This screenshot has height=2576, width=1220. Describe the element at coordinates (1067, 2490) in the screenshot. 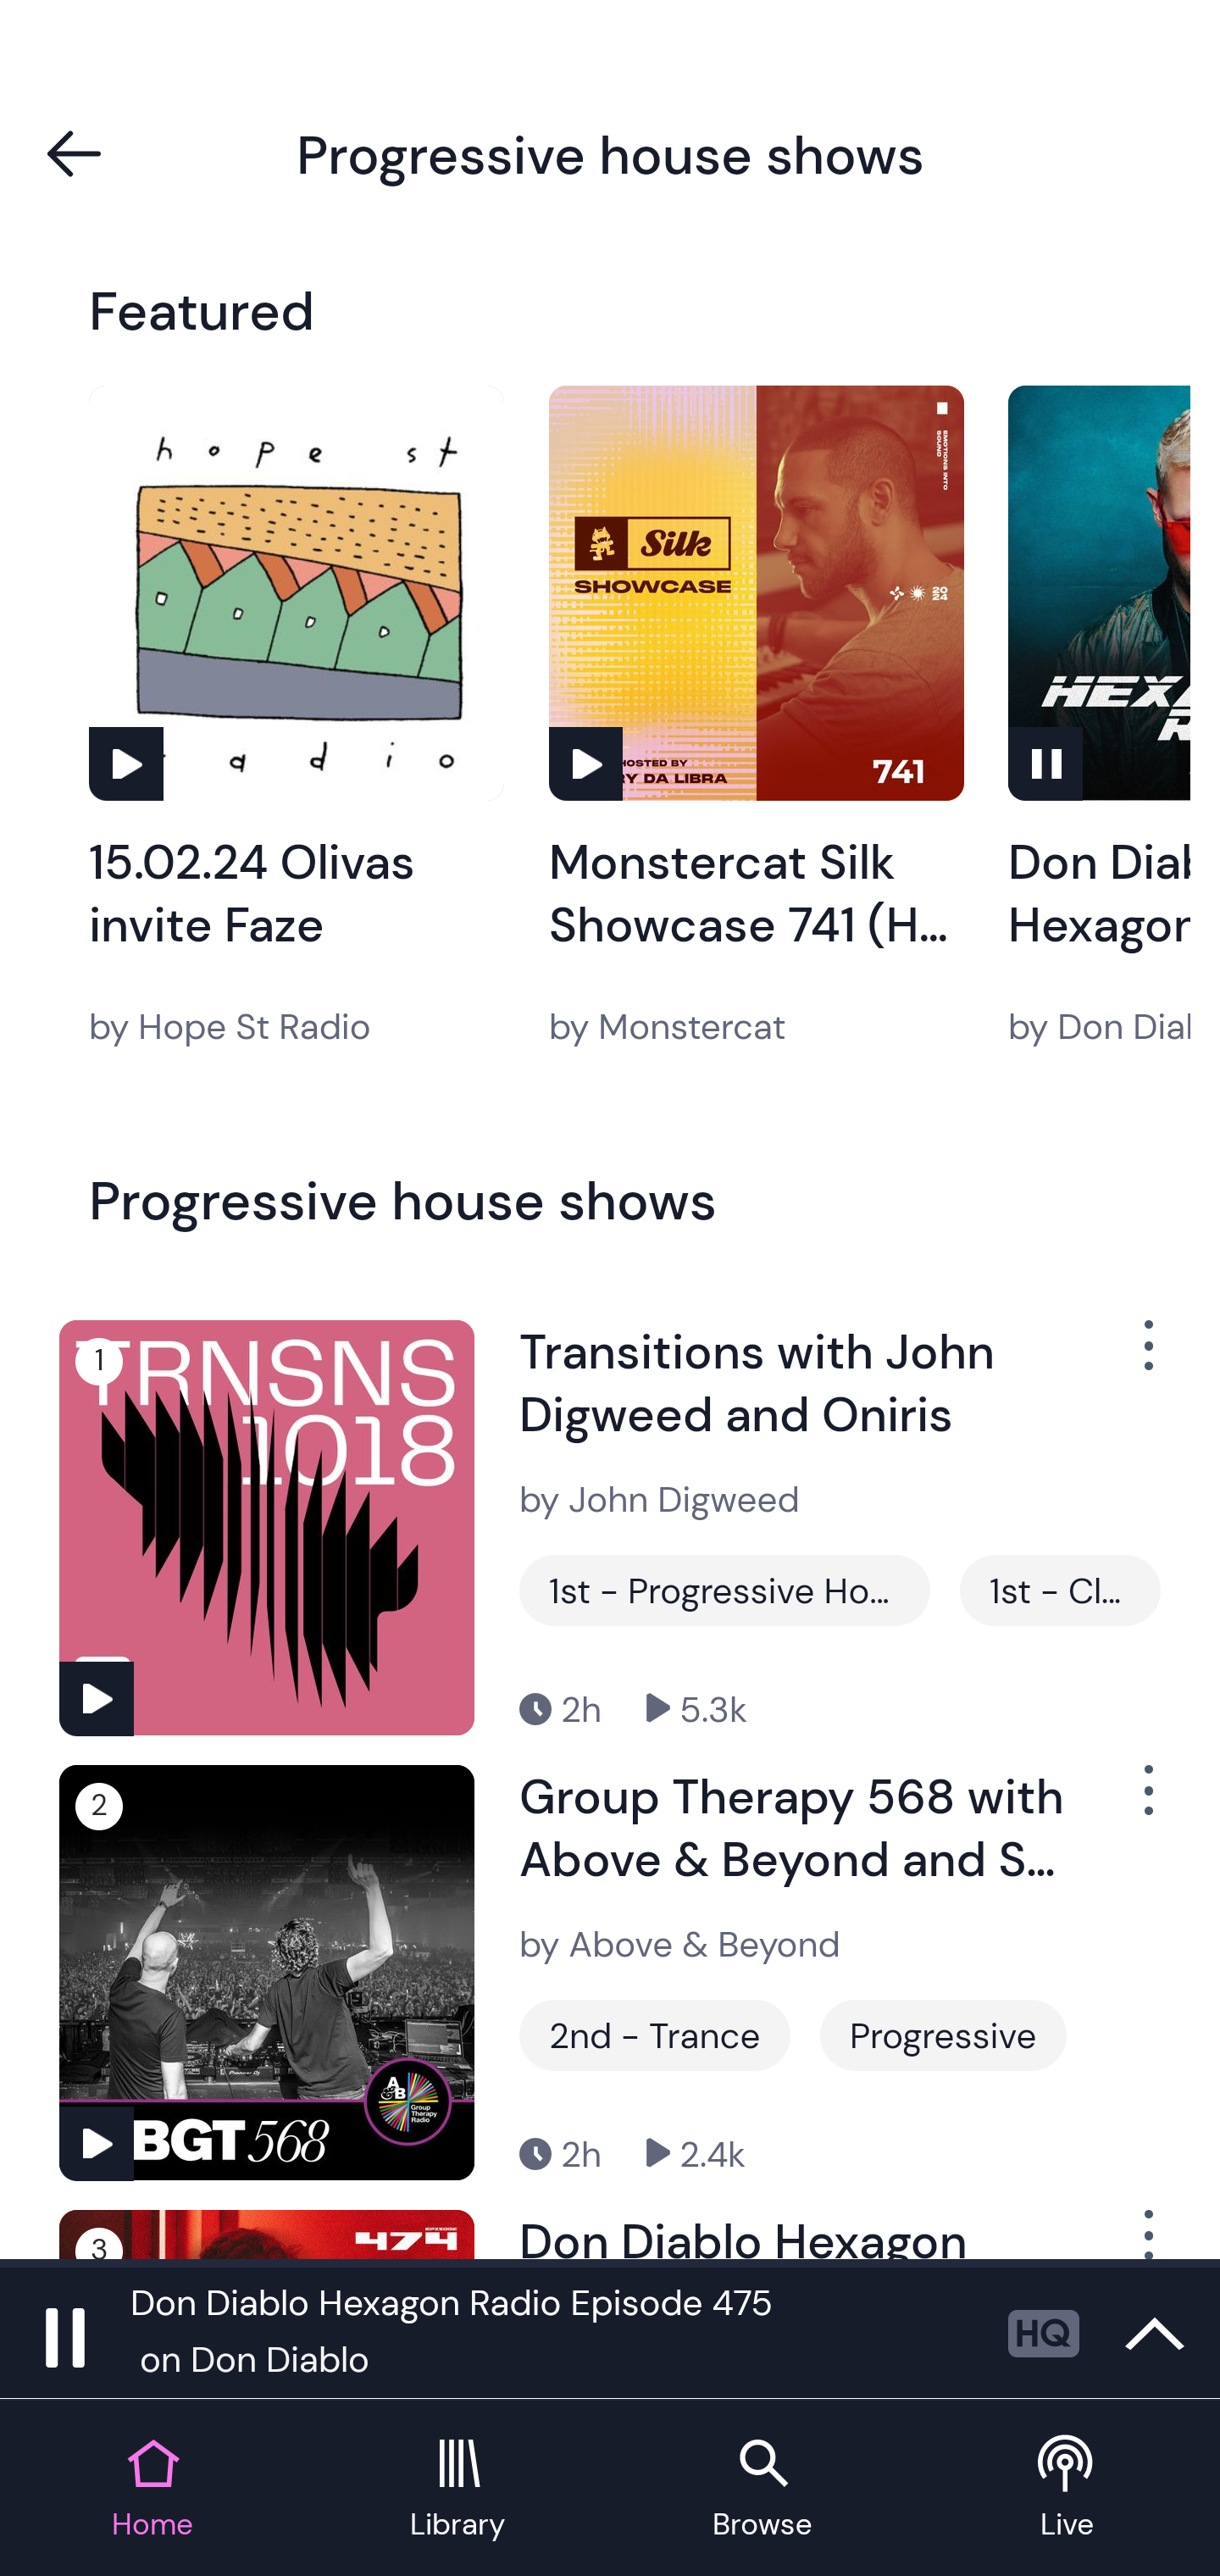

I see `Live tab Live` at that location.